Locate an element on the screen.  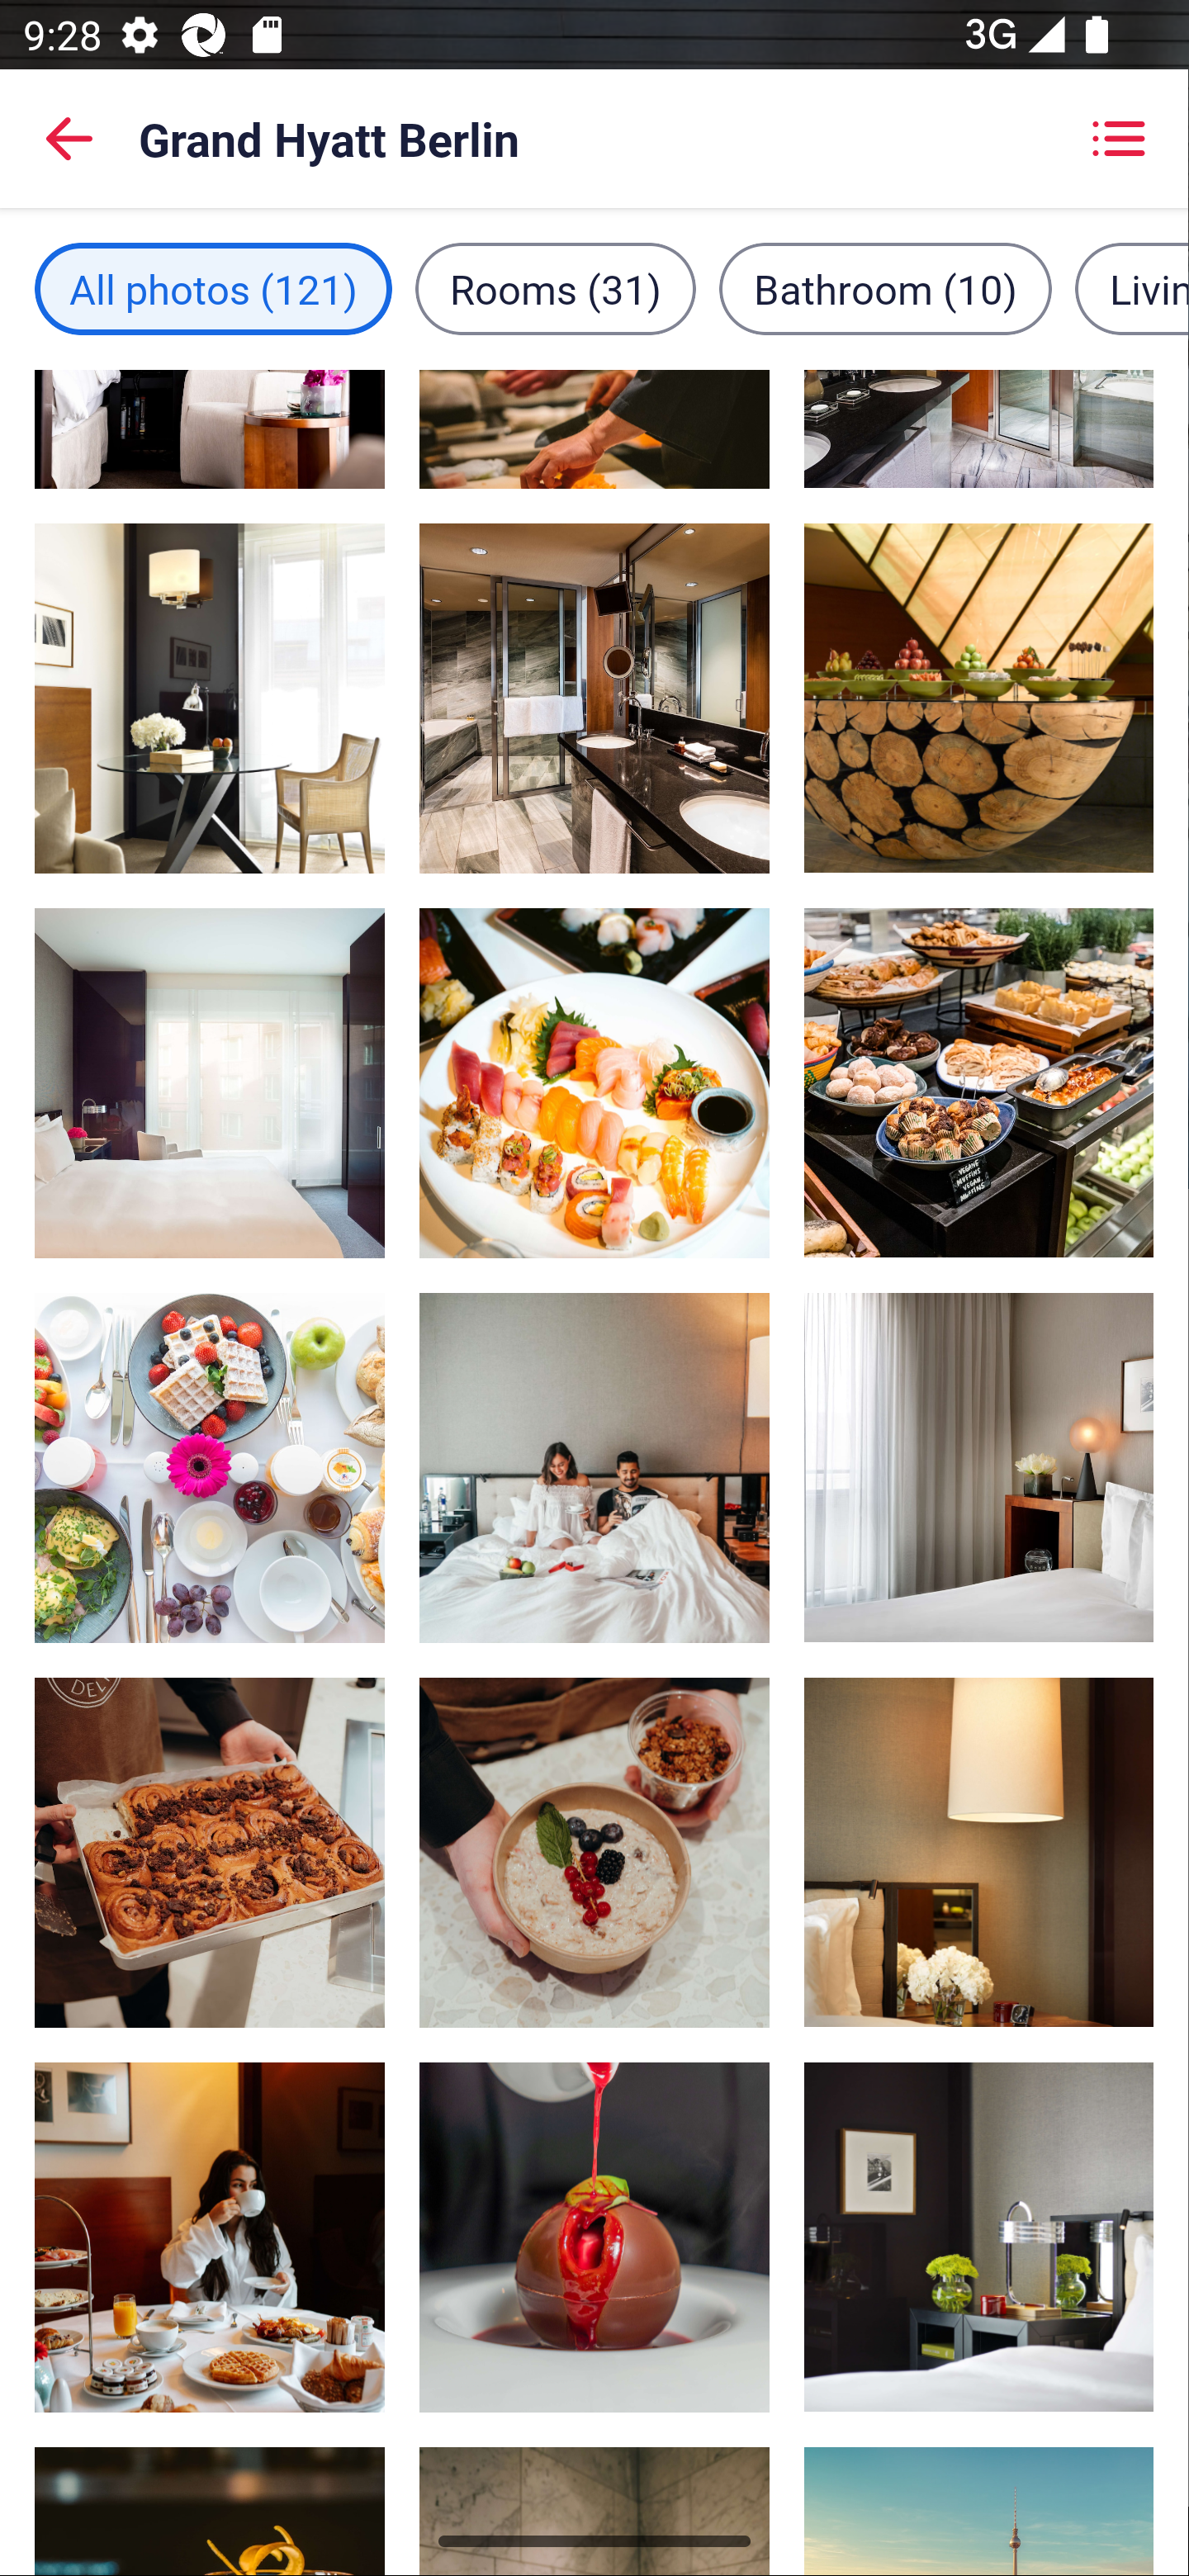
2 restaurants, Asian cuisine, image is located at coordinates (594, 1852).